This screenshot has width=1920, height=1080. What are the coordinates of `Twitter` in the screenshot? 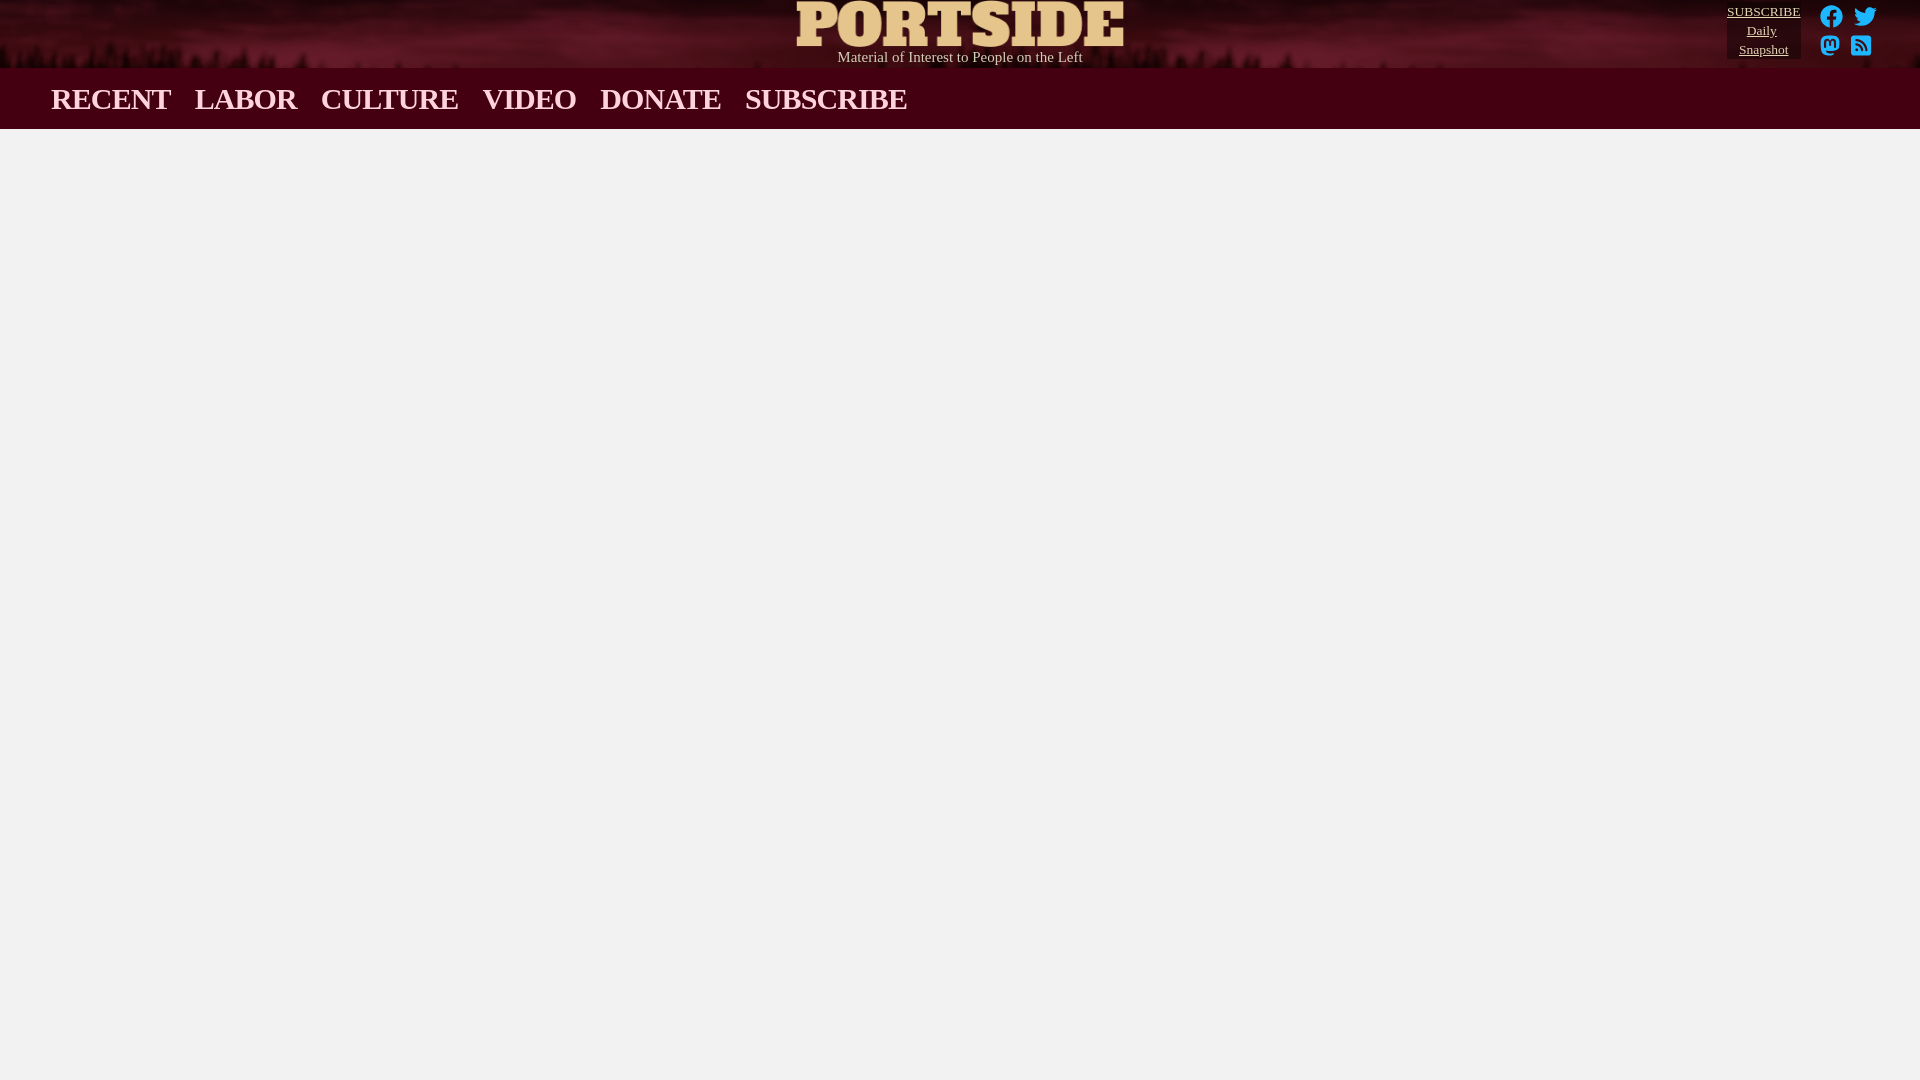 It's located at (1866, 16).